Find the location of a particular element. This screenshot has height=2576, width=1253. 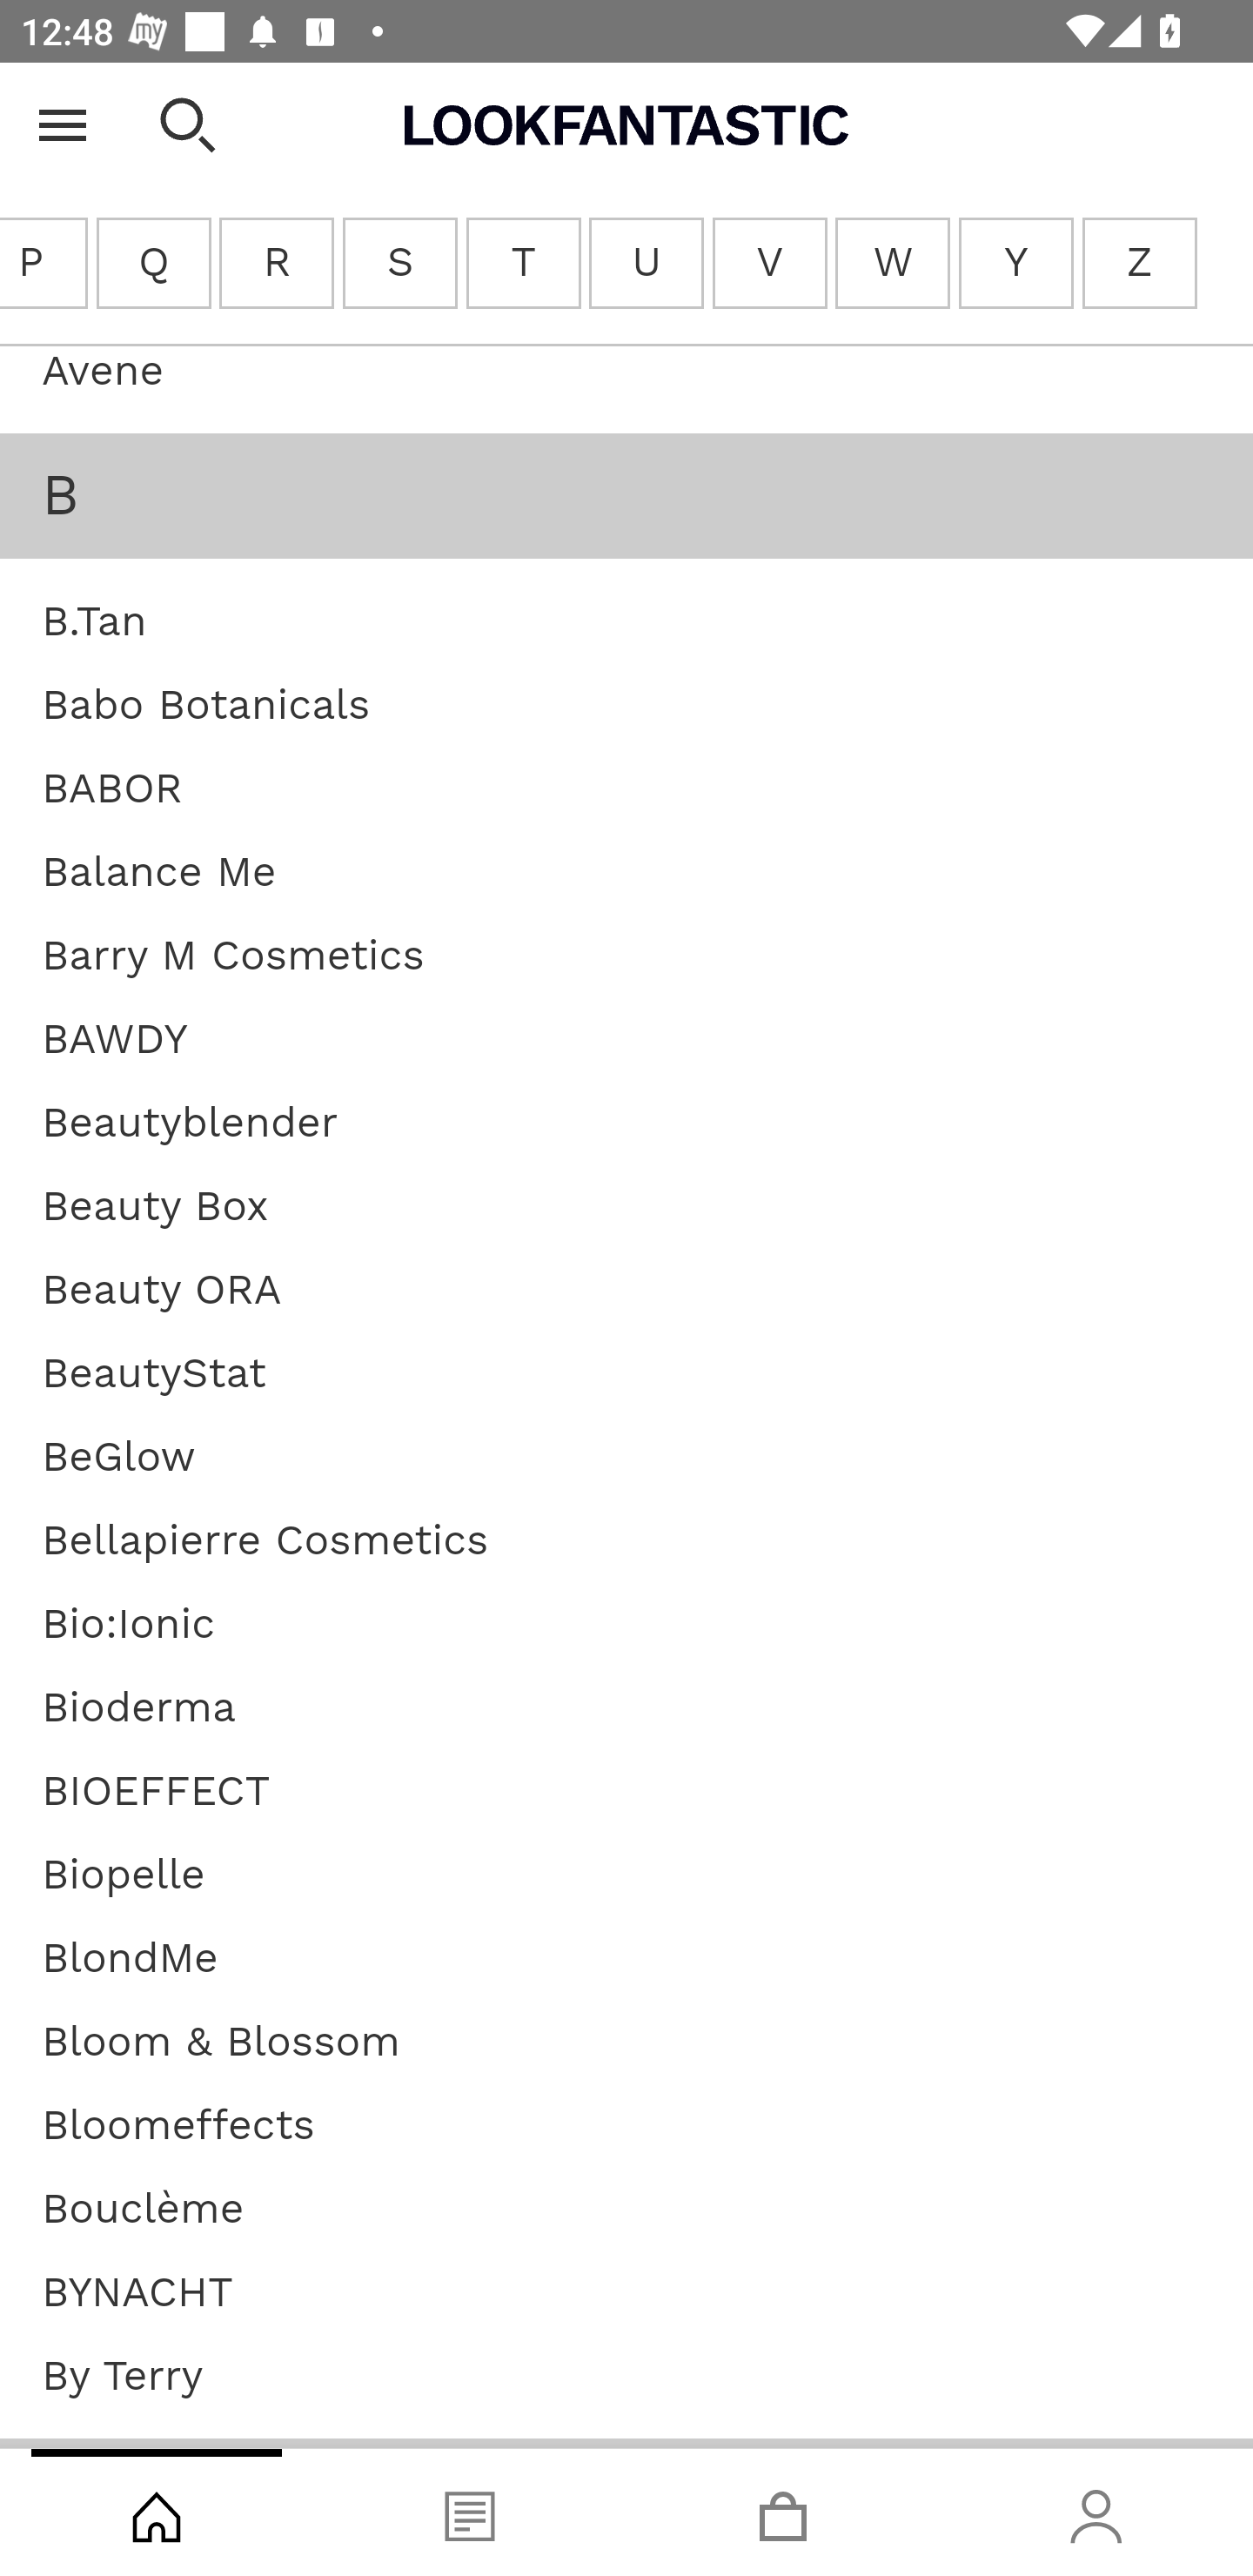

B.Tan is located at coordinates (95, 623).